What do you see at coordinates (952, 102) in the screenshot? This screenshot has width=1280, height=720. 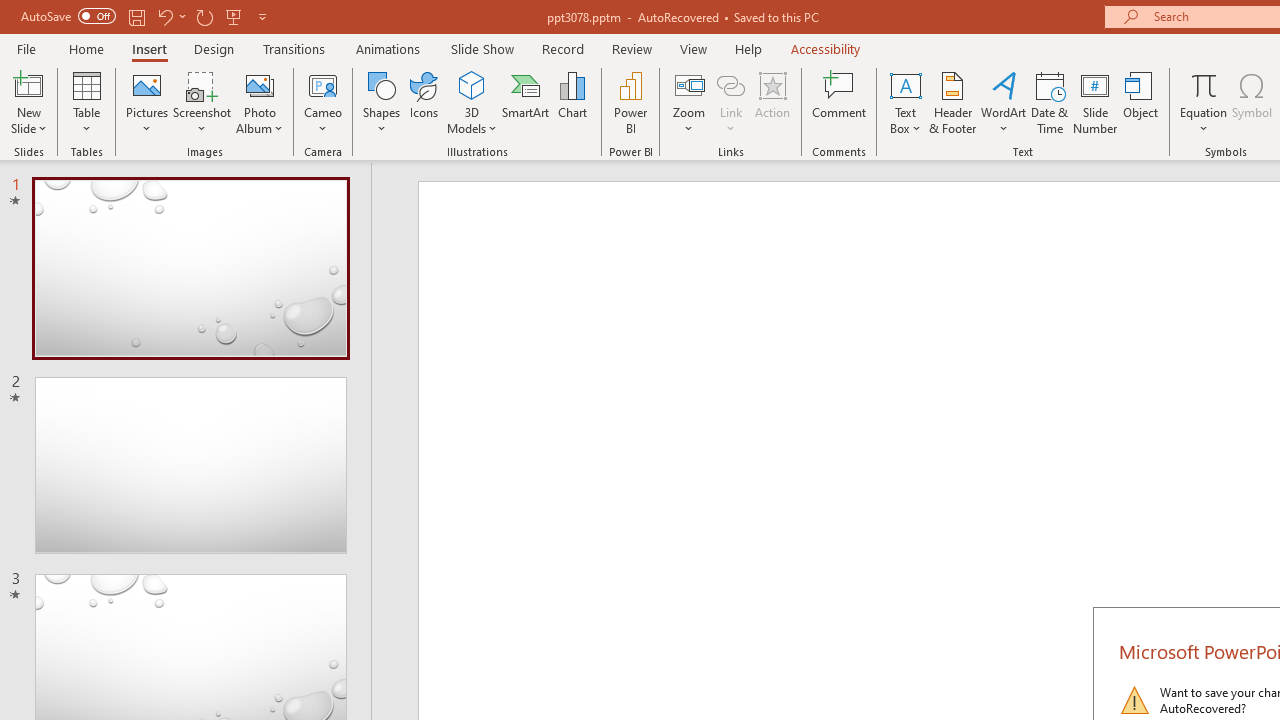 I see `Header & Footer...` at bounding box center [952, 102].